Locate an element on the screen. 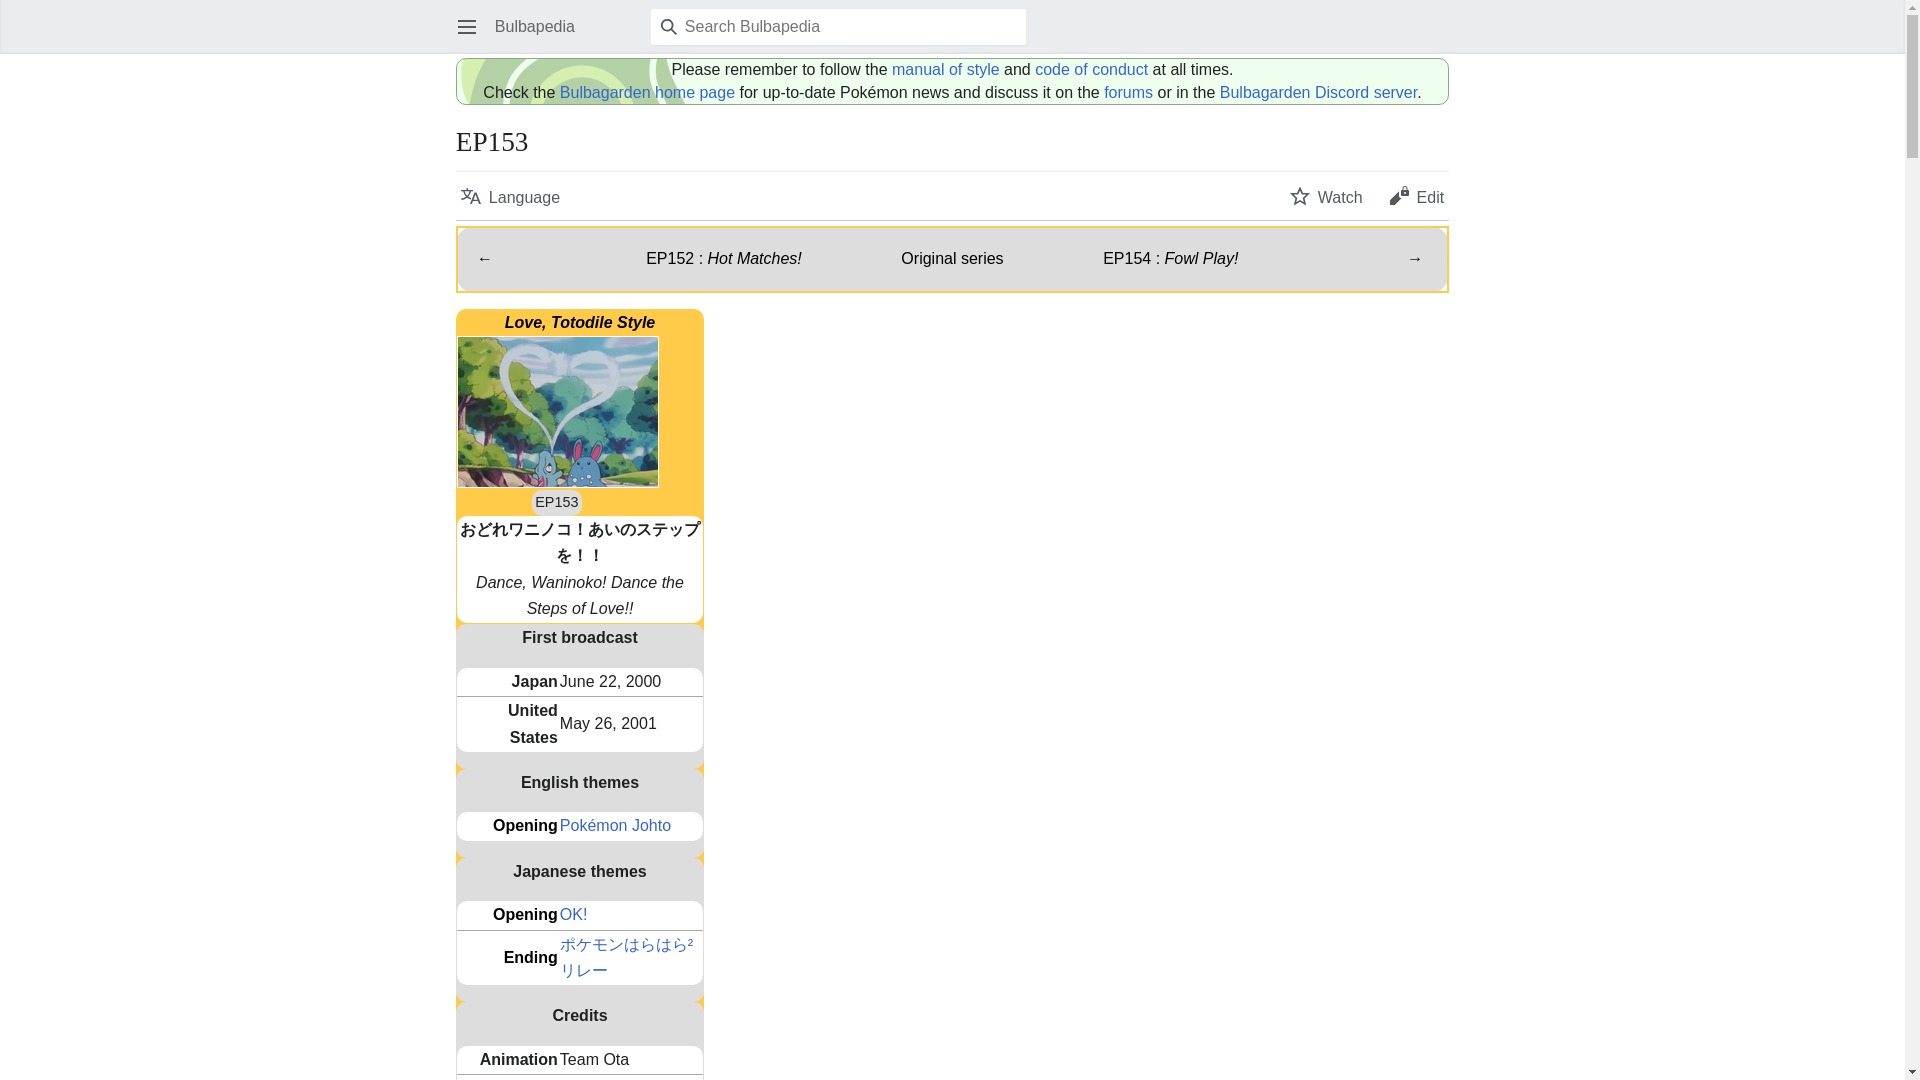 This screenshot has width=1920, height=1080. Opening is located at coordinates (526, 914).